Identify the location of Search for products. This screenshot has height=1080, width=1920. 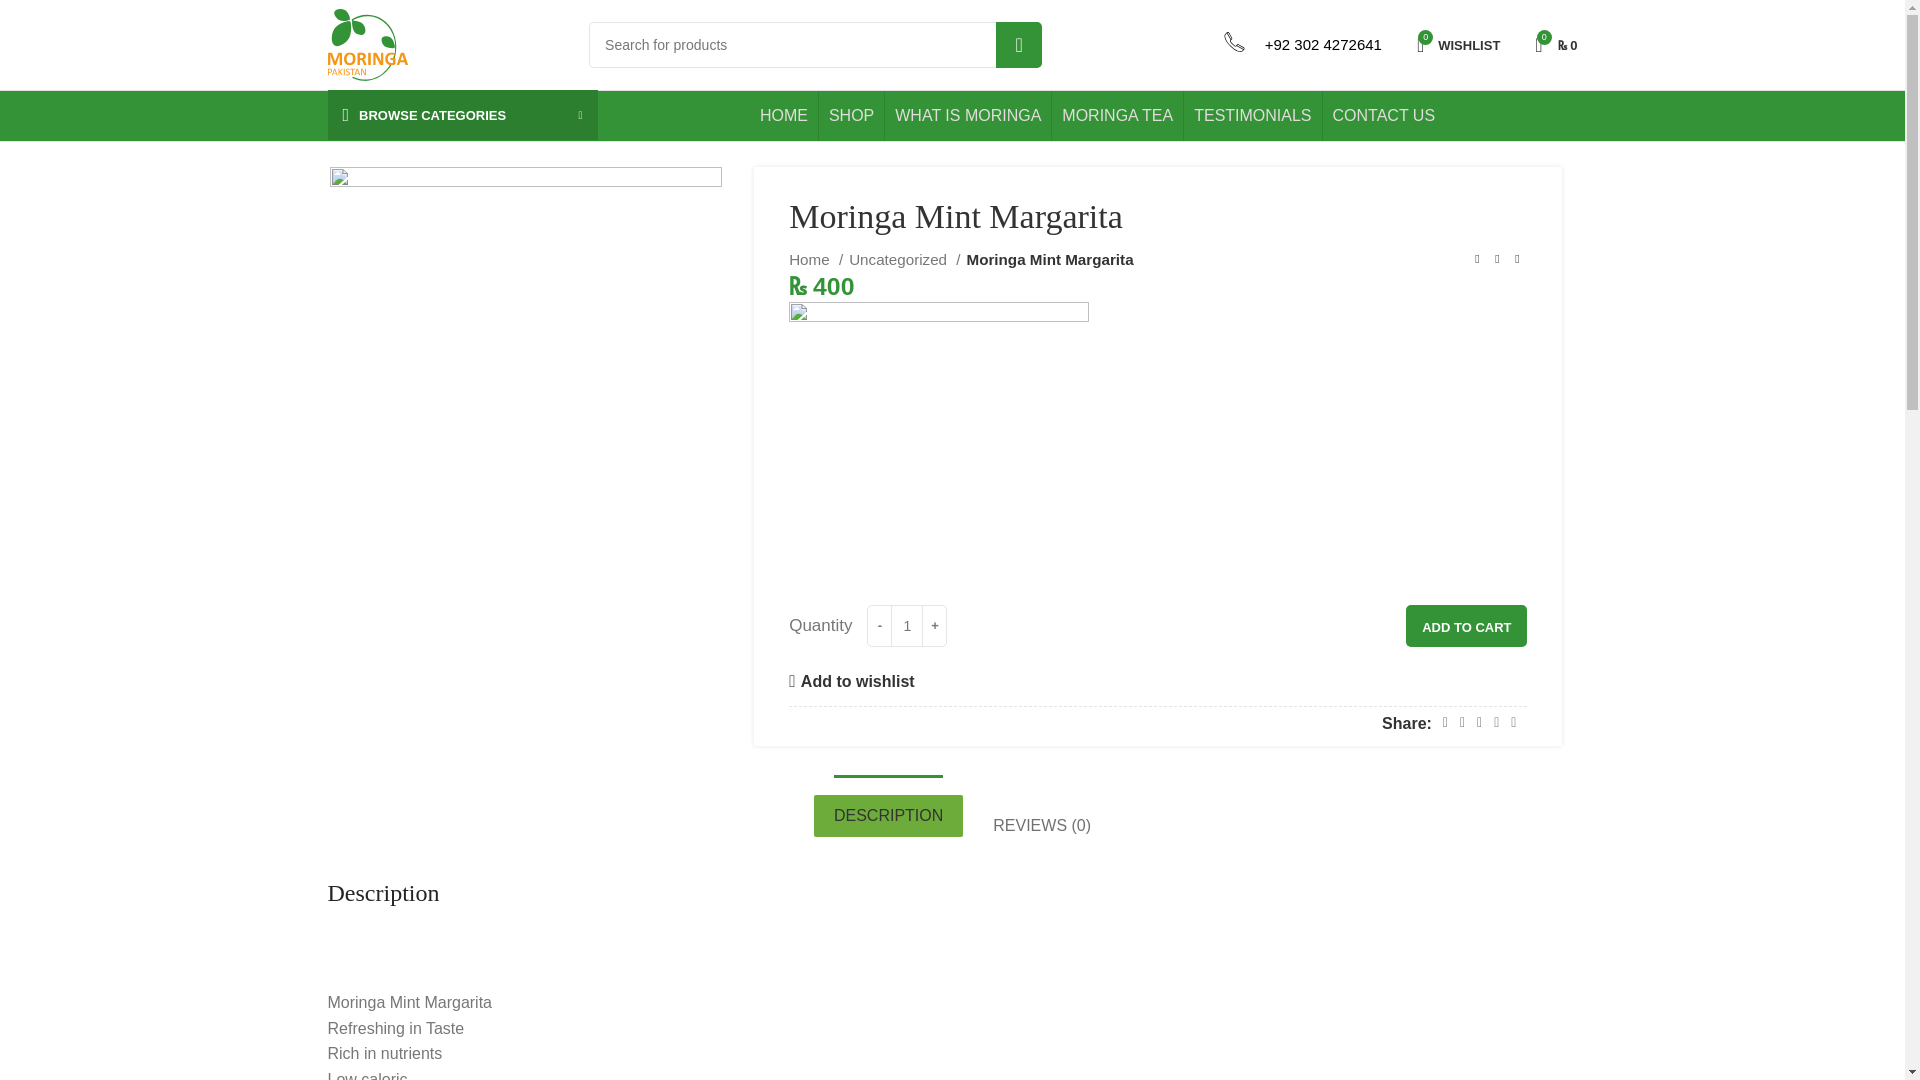
(816, 44).